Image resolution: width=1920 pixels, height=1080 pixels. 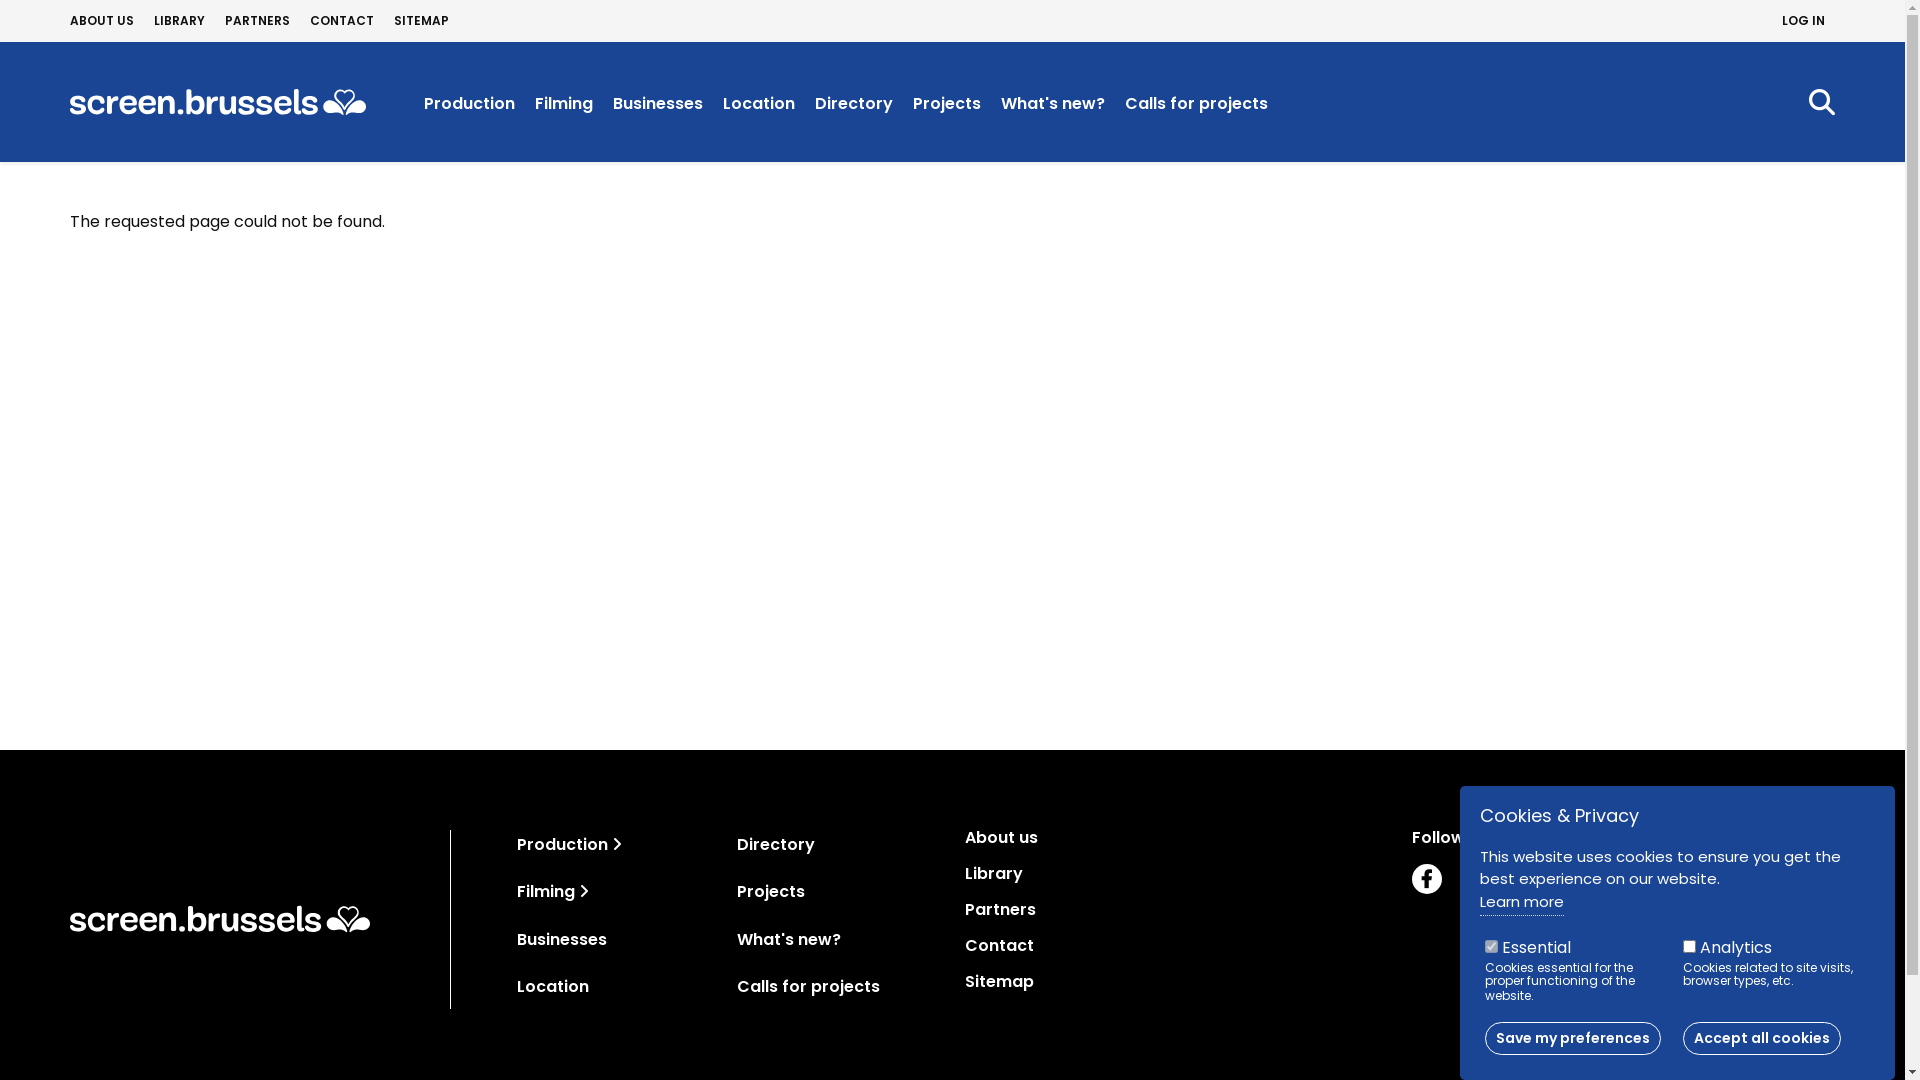 What do you see at coordinates (776, 854) in the screenshot?
I see `Directory` at bounding box center [776, 854].